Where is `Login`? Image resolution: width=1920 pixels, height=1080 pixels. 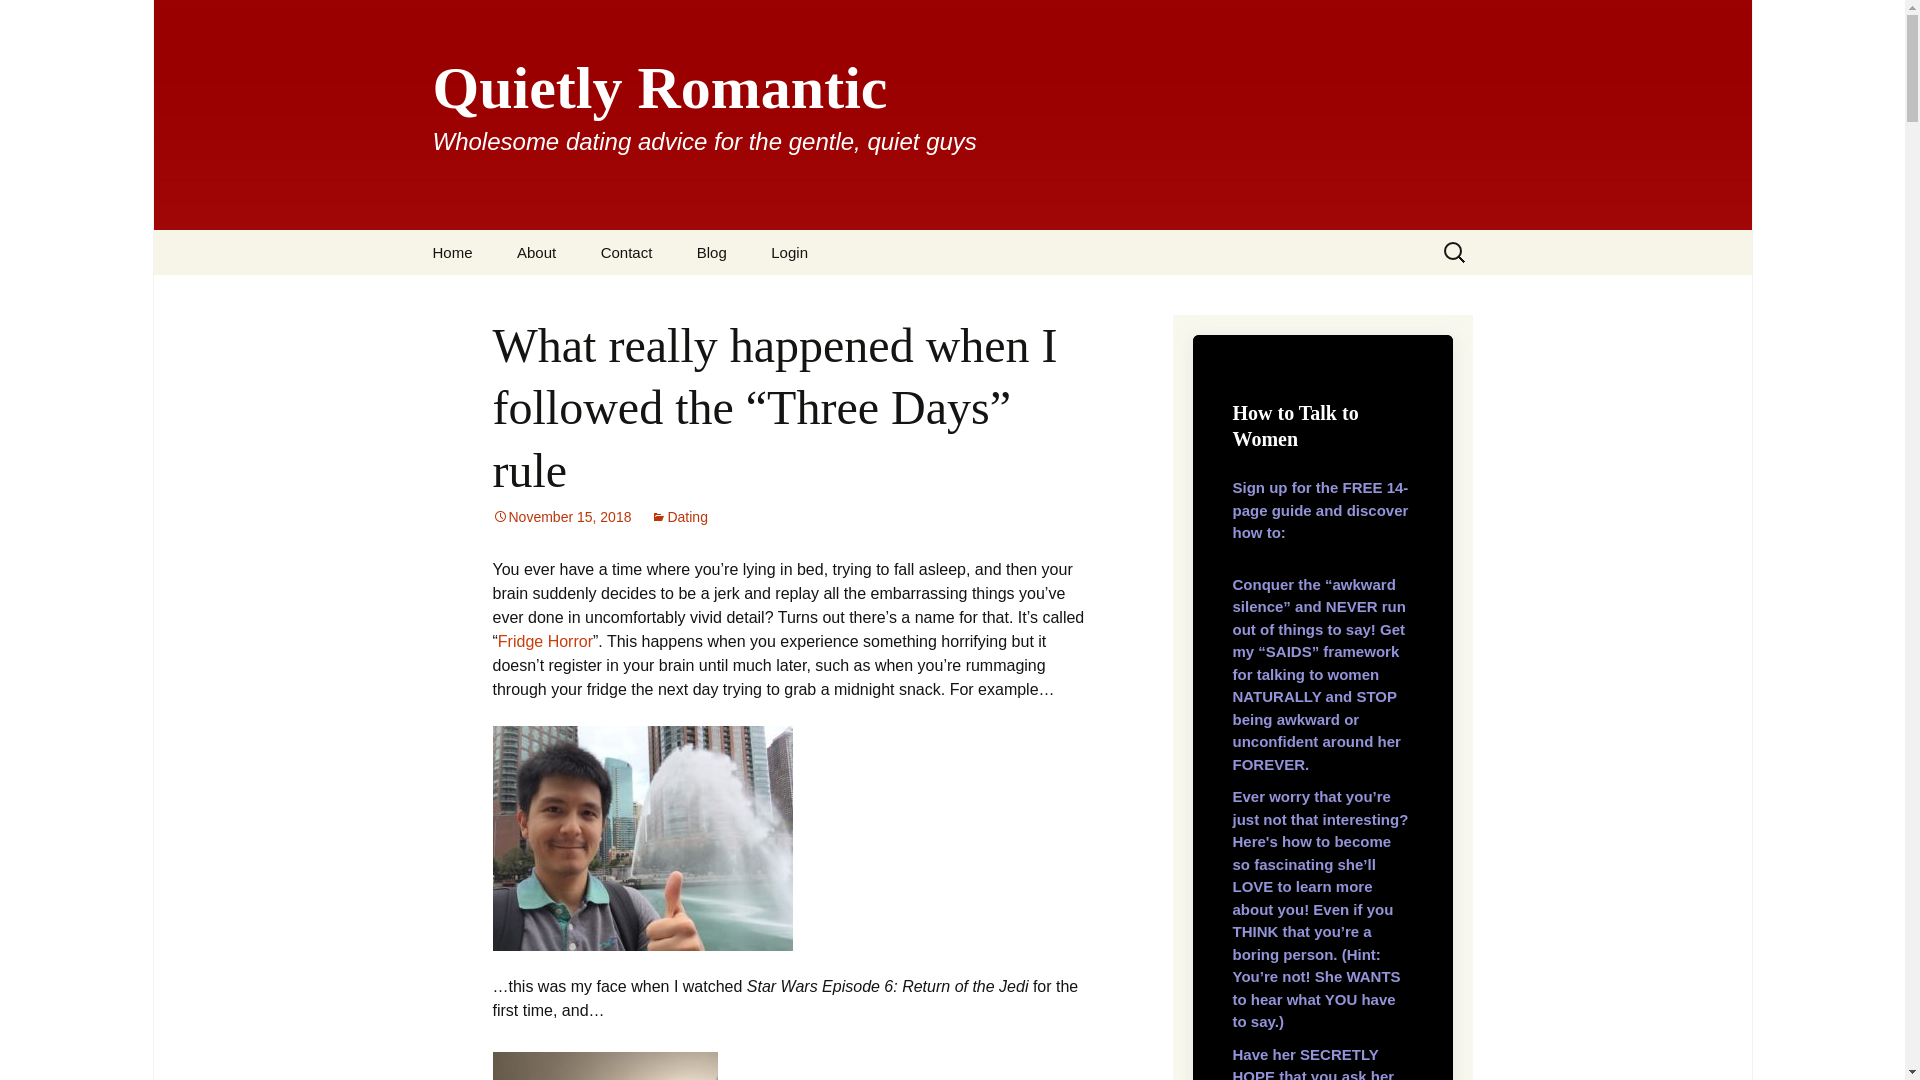
Login is located at coordinates (788, 252).